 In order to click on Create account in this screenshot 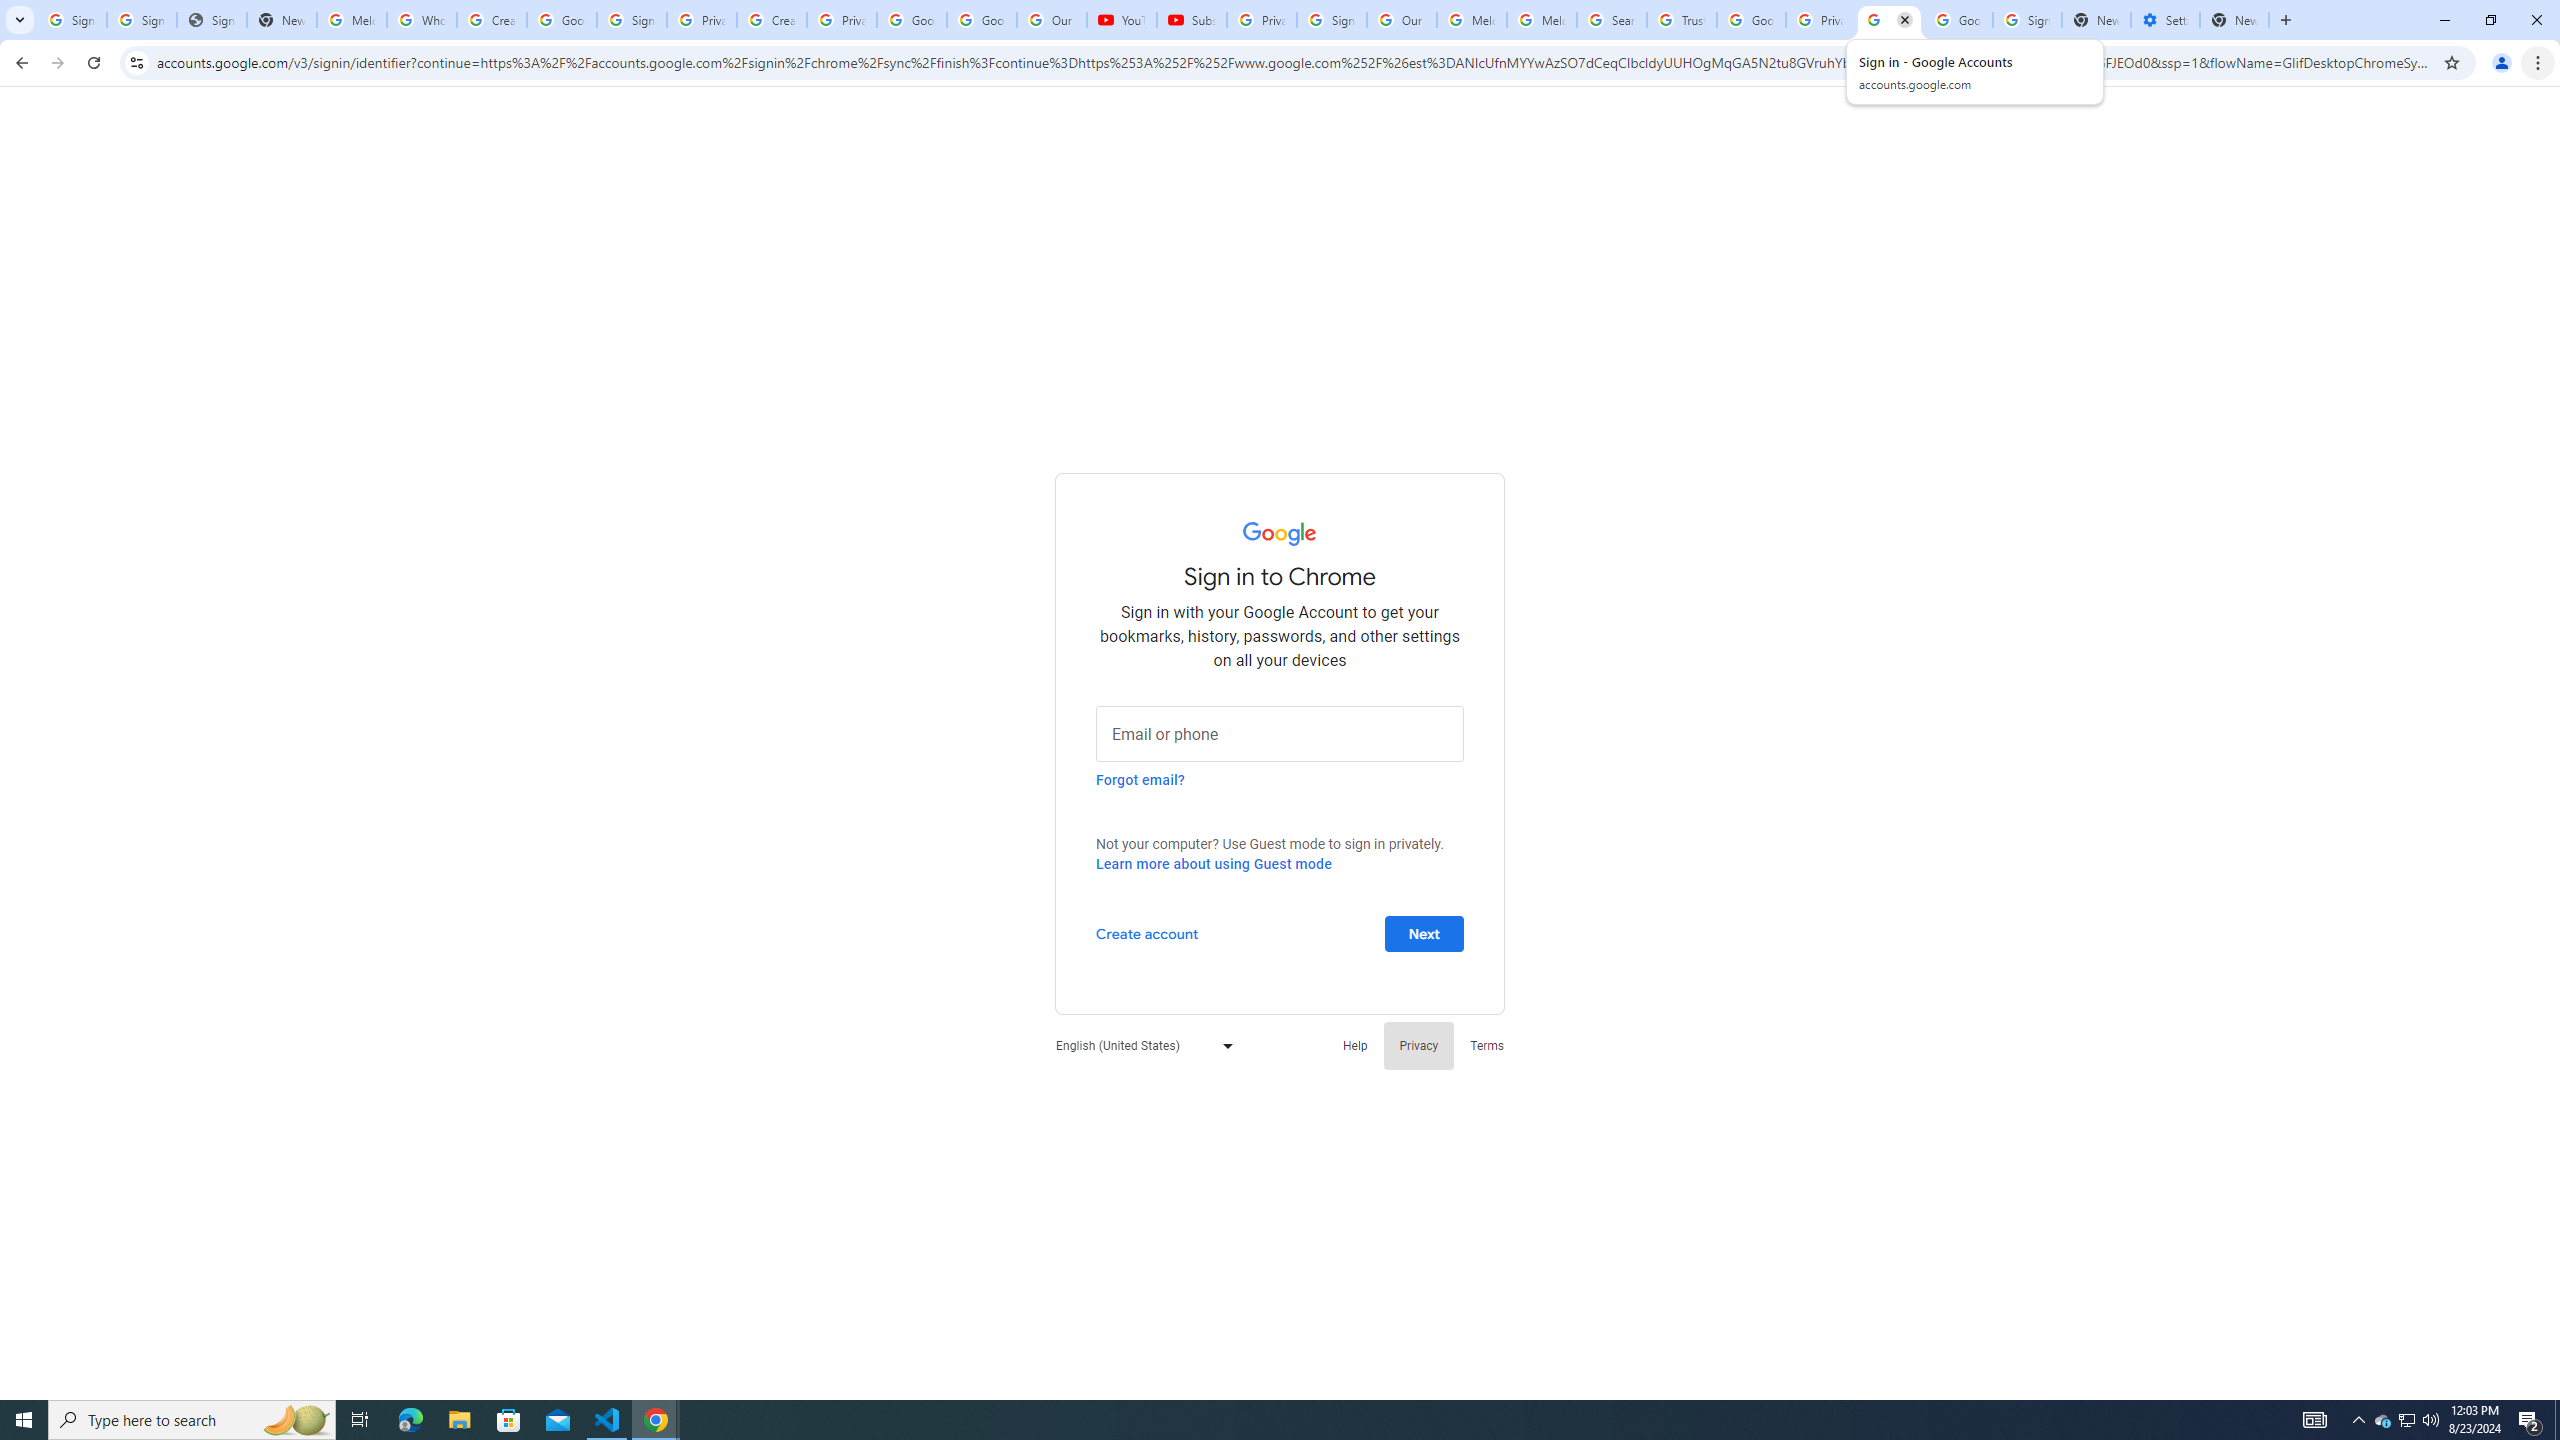, I will do `click(1146, 932)`.